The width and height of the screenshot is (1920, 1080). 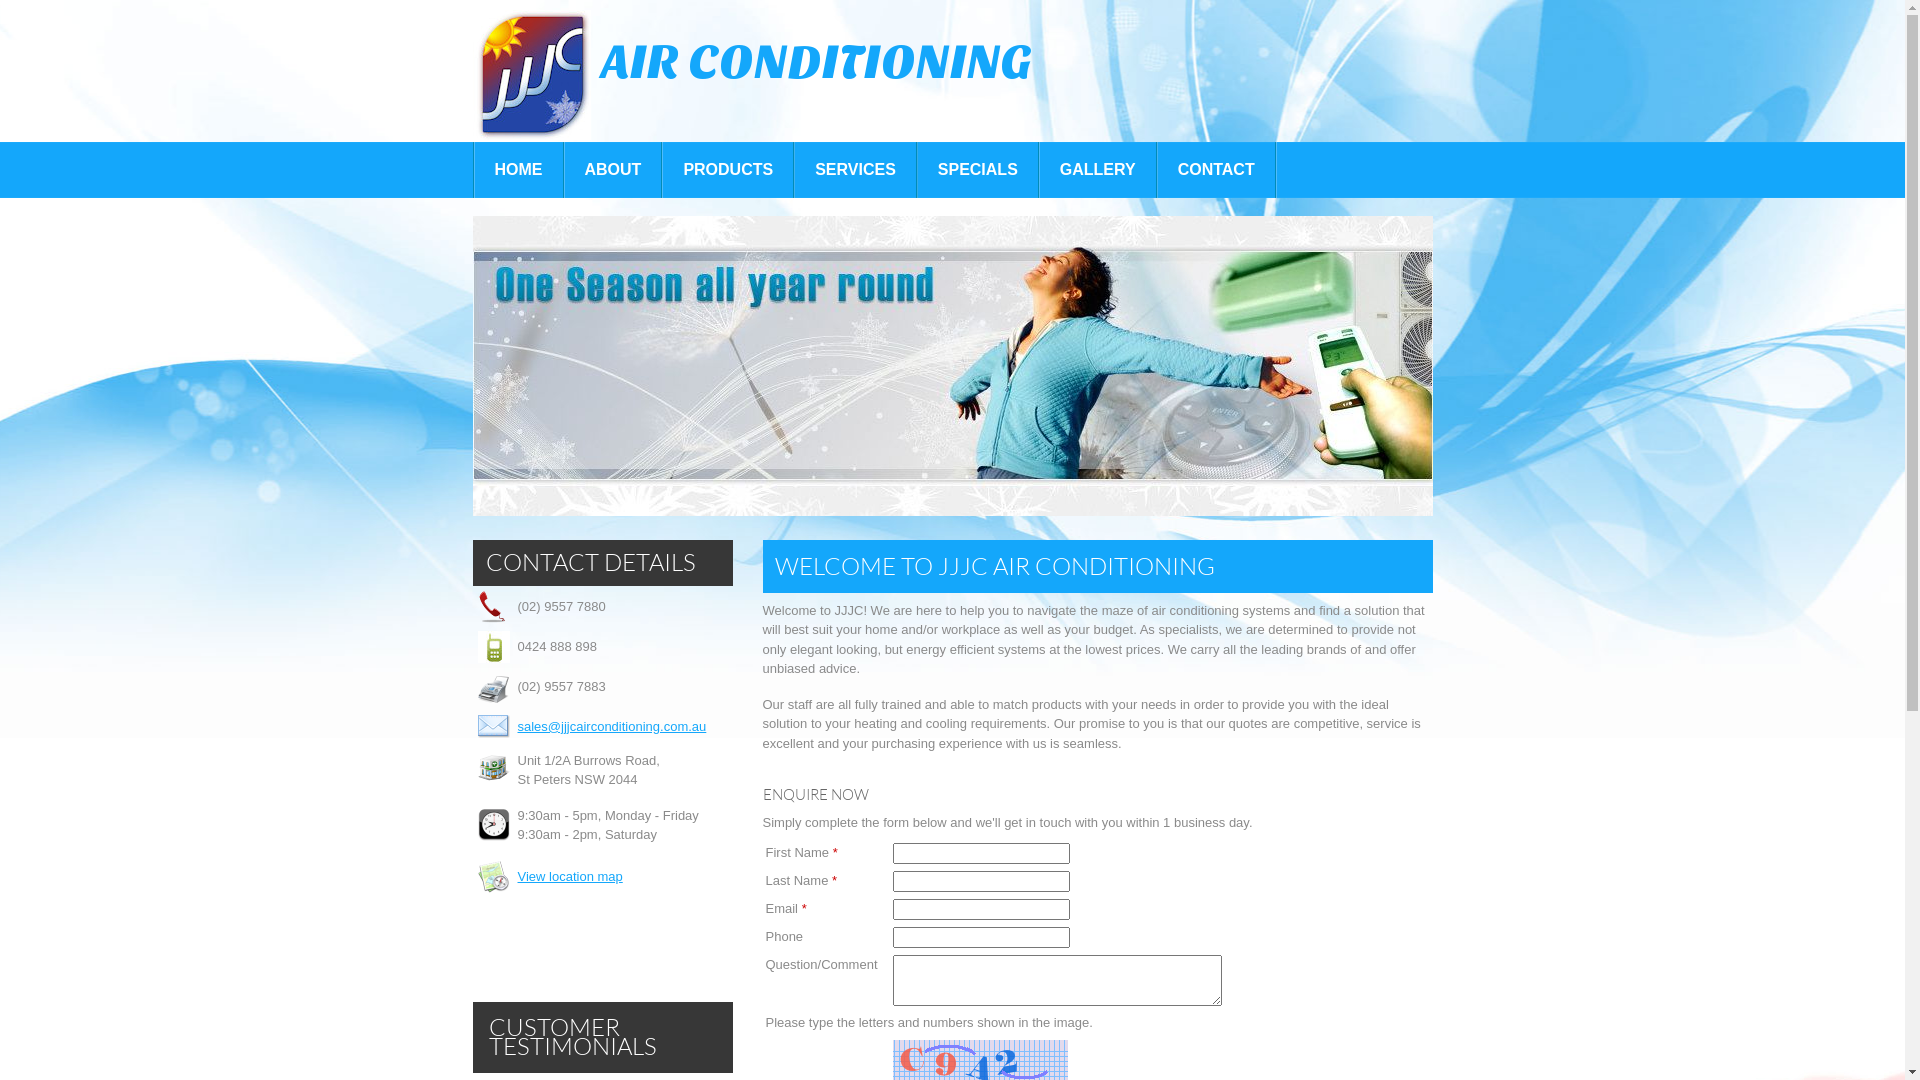 What do you see at coordinates (570, 876) in the screenshot?
I see `View location map` at bounding box center [570, 876].